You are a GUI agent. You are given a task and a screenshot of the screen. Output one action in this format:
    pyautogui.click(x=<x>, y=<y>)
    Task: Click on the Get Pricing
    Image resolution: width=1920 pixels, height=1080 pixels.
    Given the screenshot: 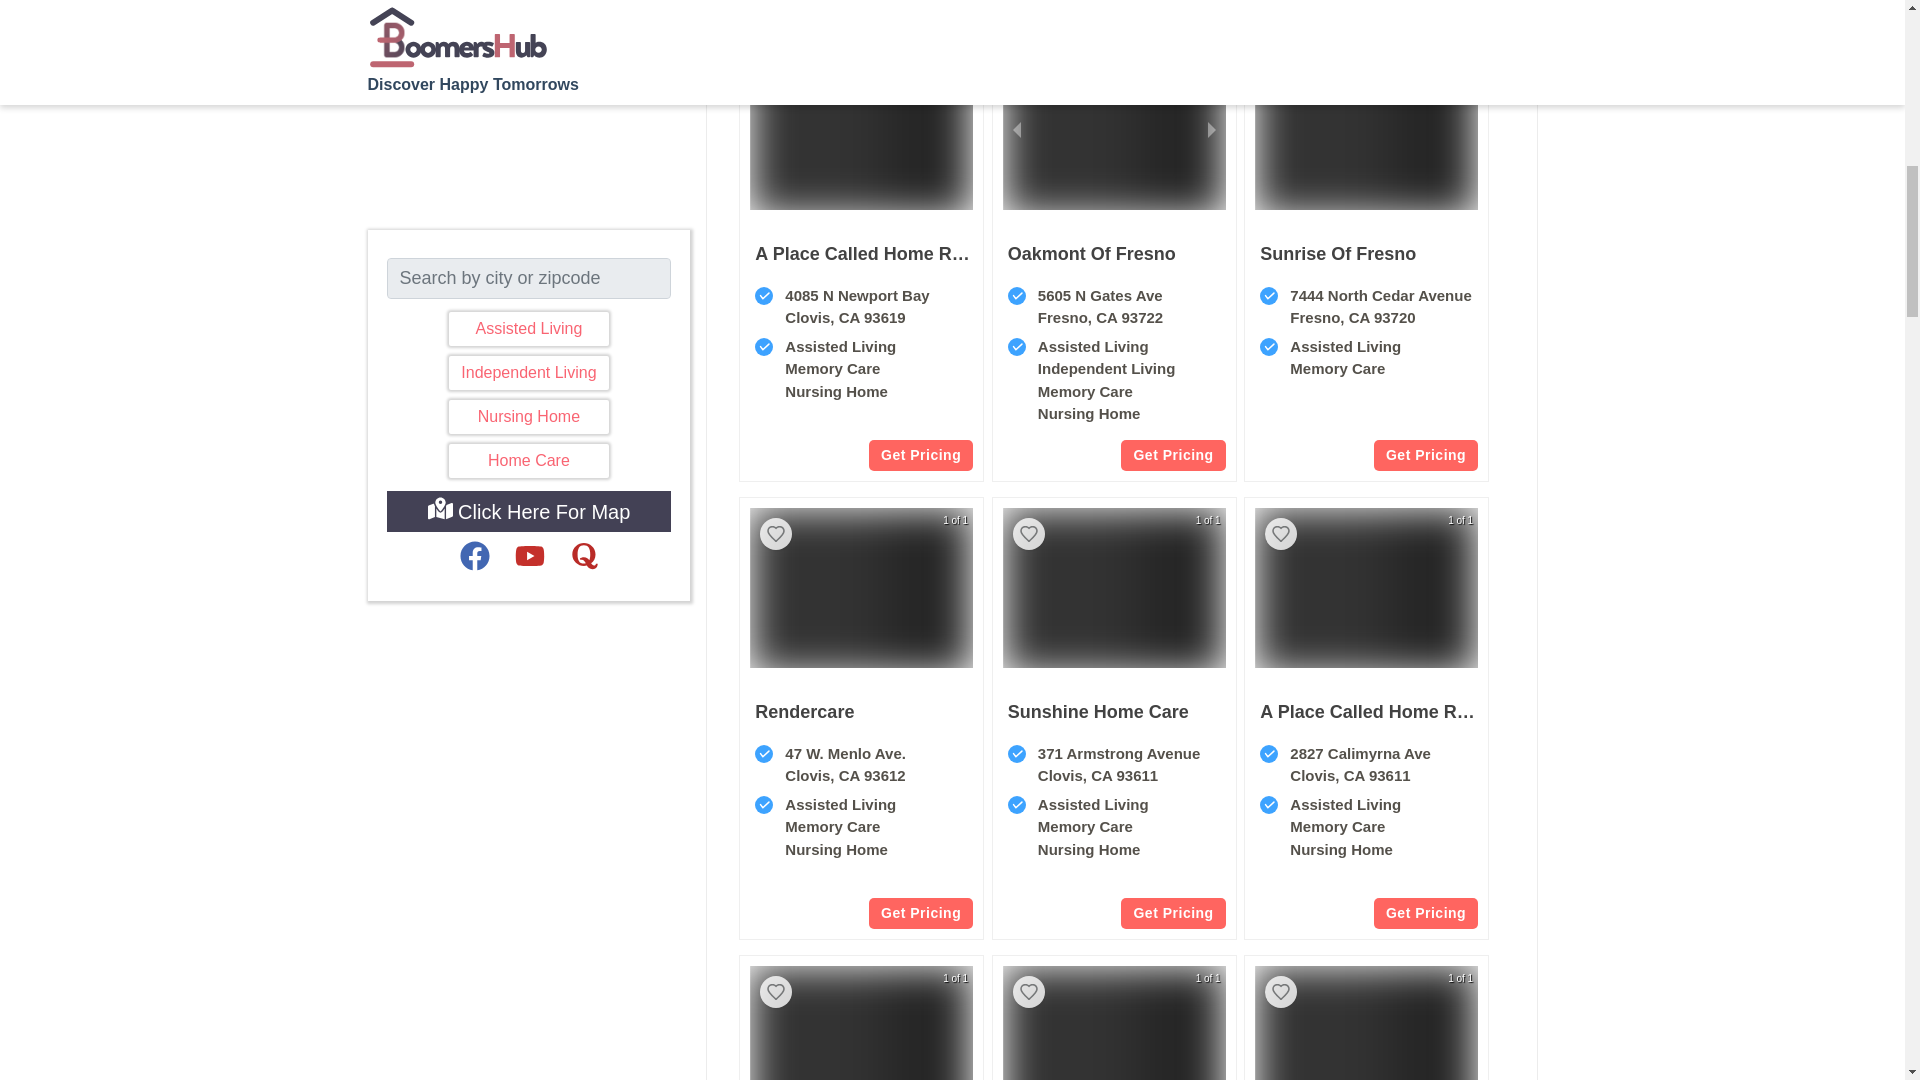 What is the action you would take?
    pyautogui.click(x=1426, y=912)
    